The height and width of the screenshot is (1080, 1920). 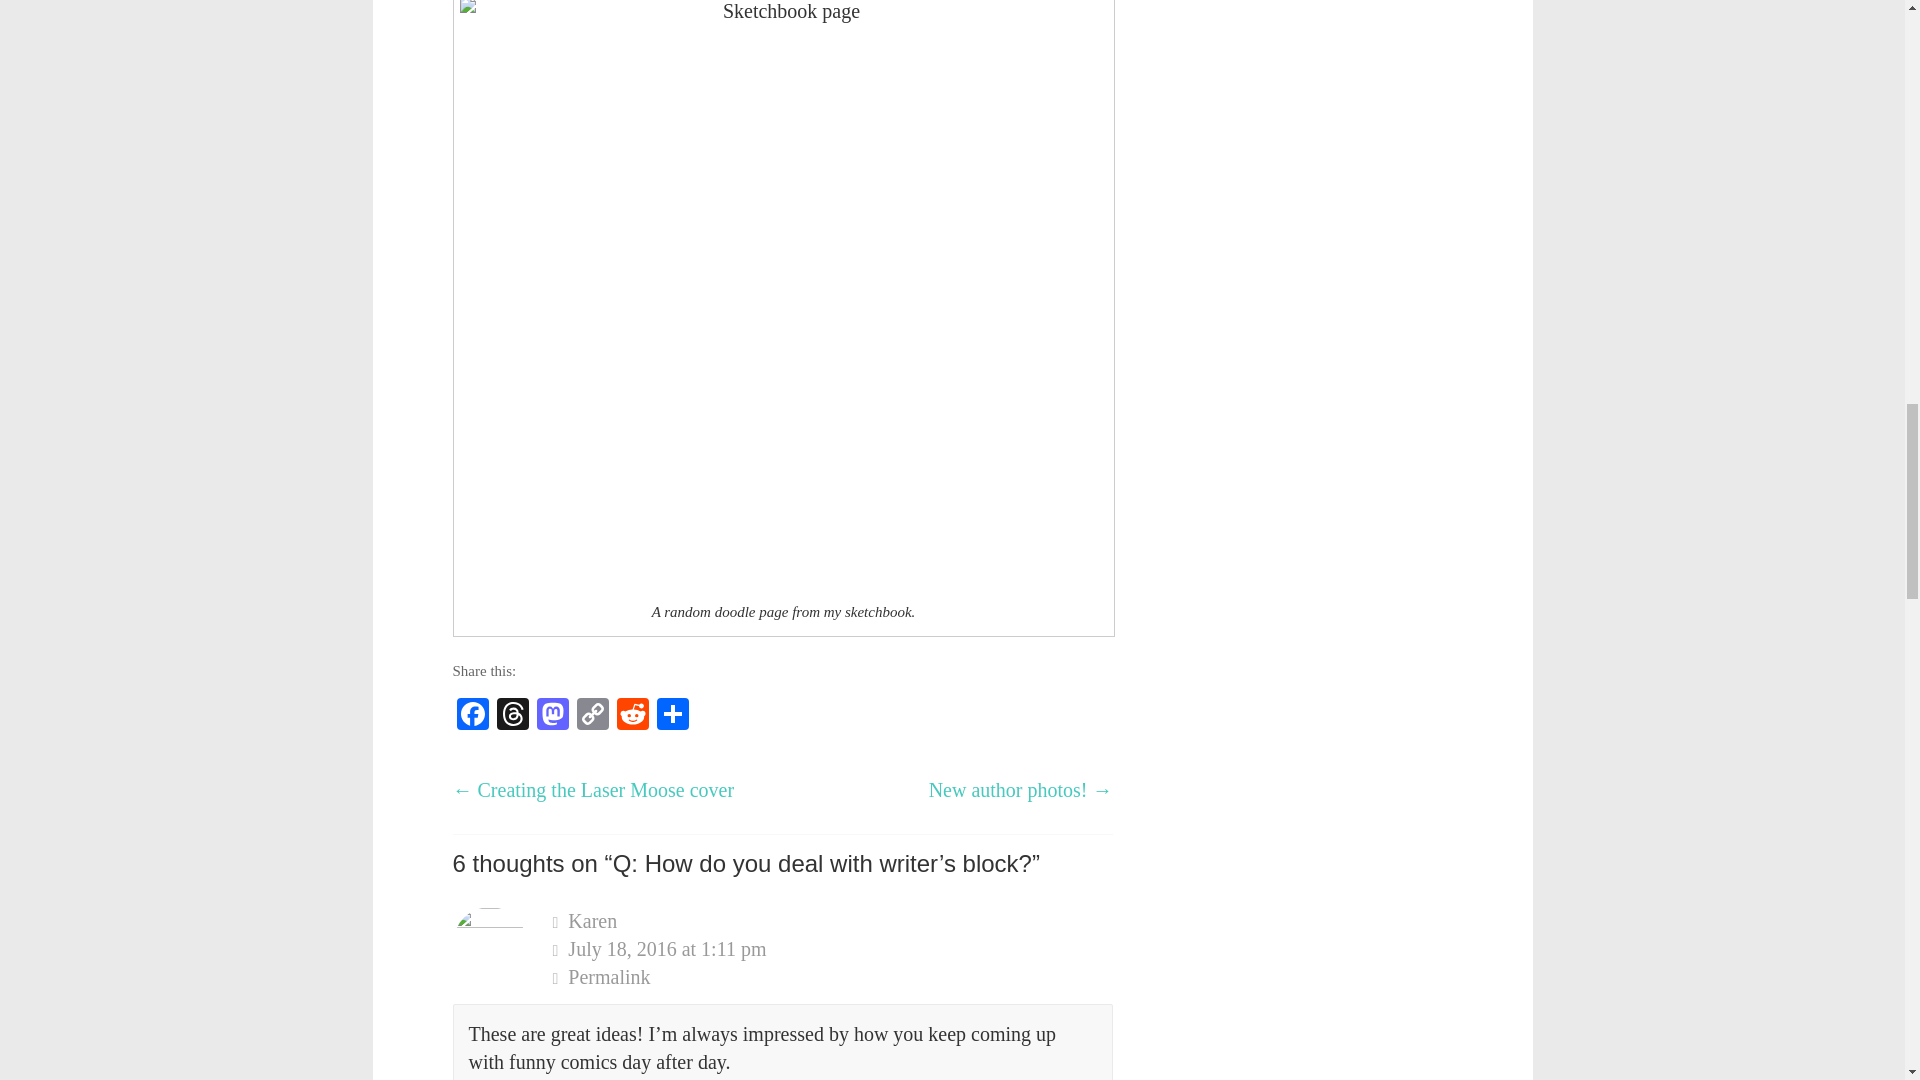 What do you see at coordinates (552, 716) in the screenshot?
I see `Mastodon` at bounding box center [552, 716].